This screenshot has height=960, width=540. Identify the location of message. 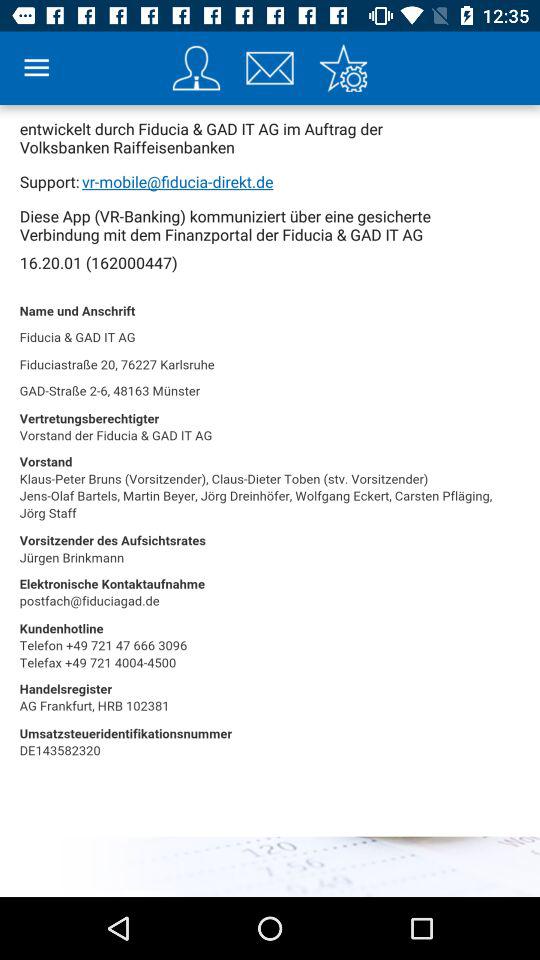
(270, 68).